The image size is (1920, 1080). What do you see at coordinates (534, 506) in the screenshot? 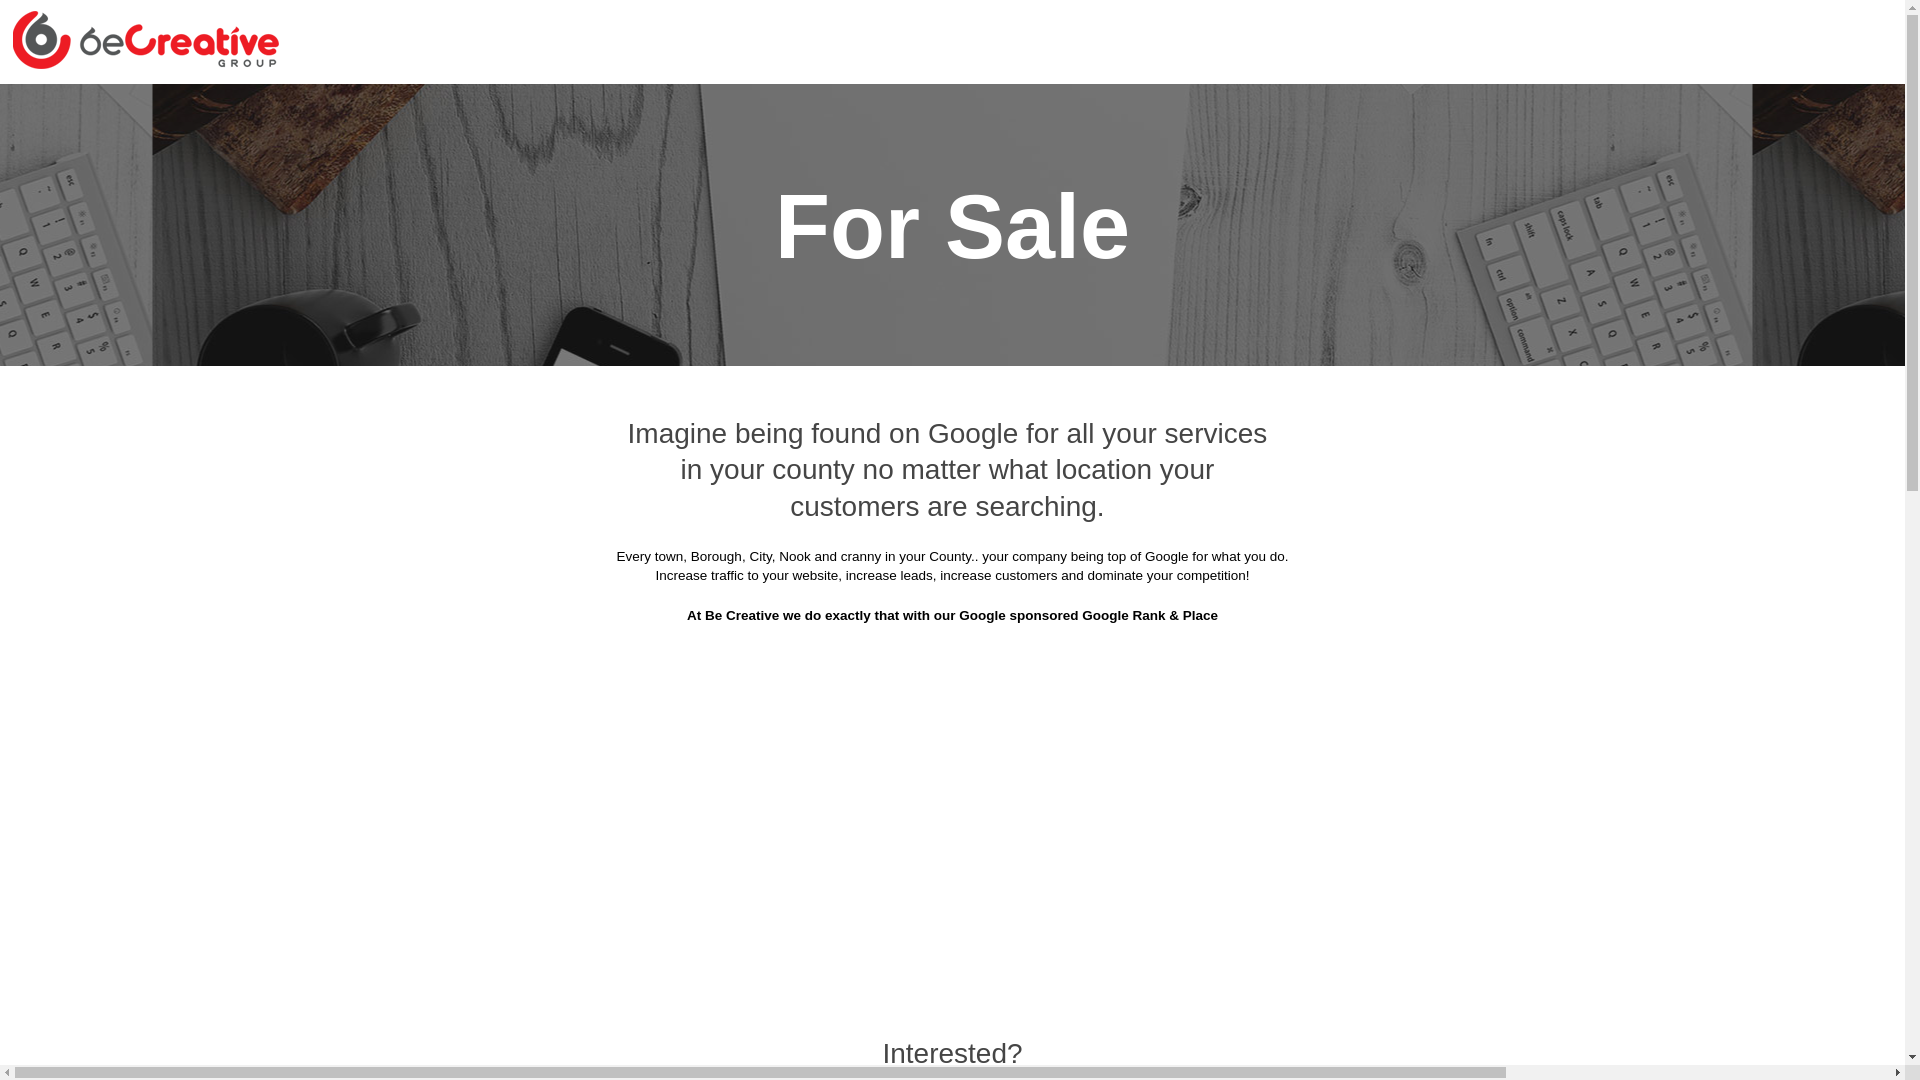
I see `Aggregate Suppliers Honiton Devon` at bounding box center [534, 506].